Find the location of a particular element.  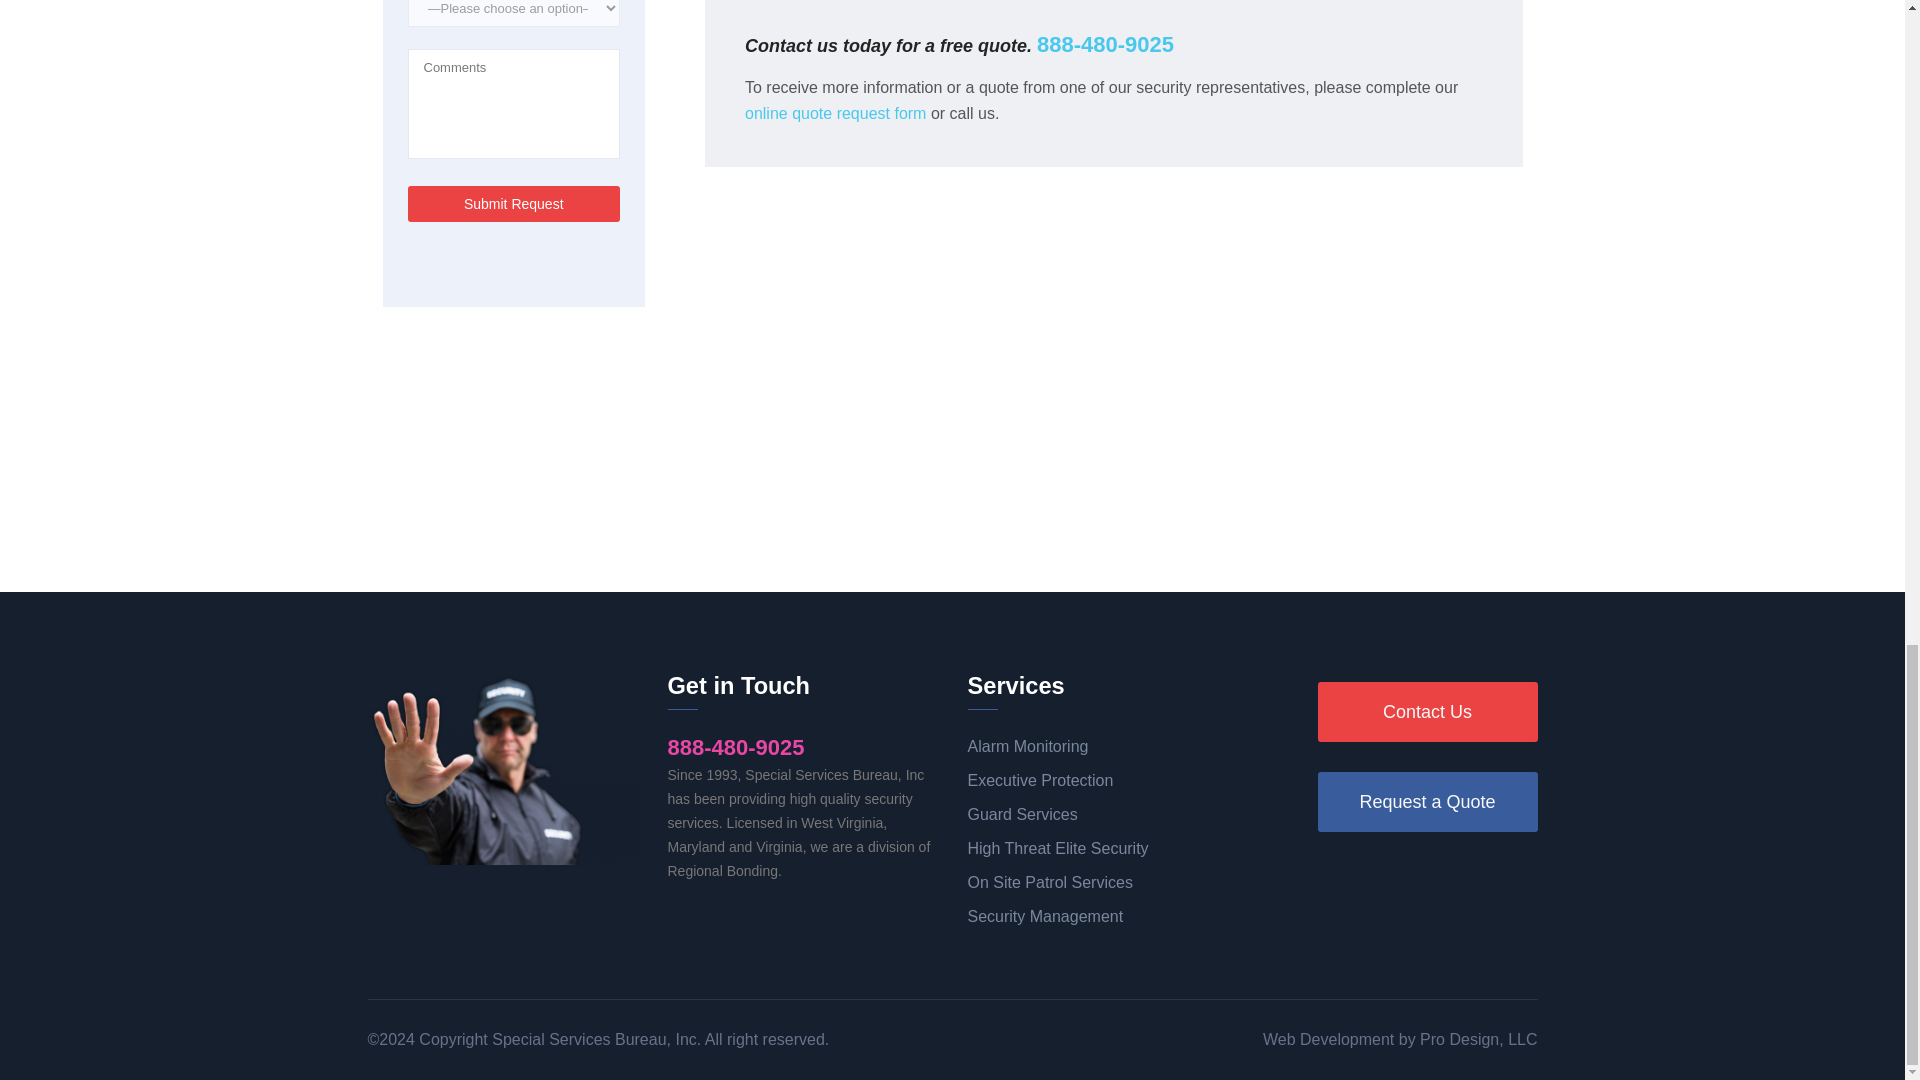

Alarm Monitoring is located at coordinates (1078, 747).